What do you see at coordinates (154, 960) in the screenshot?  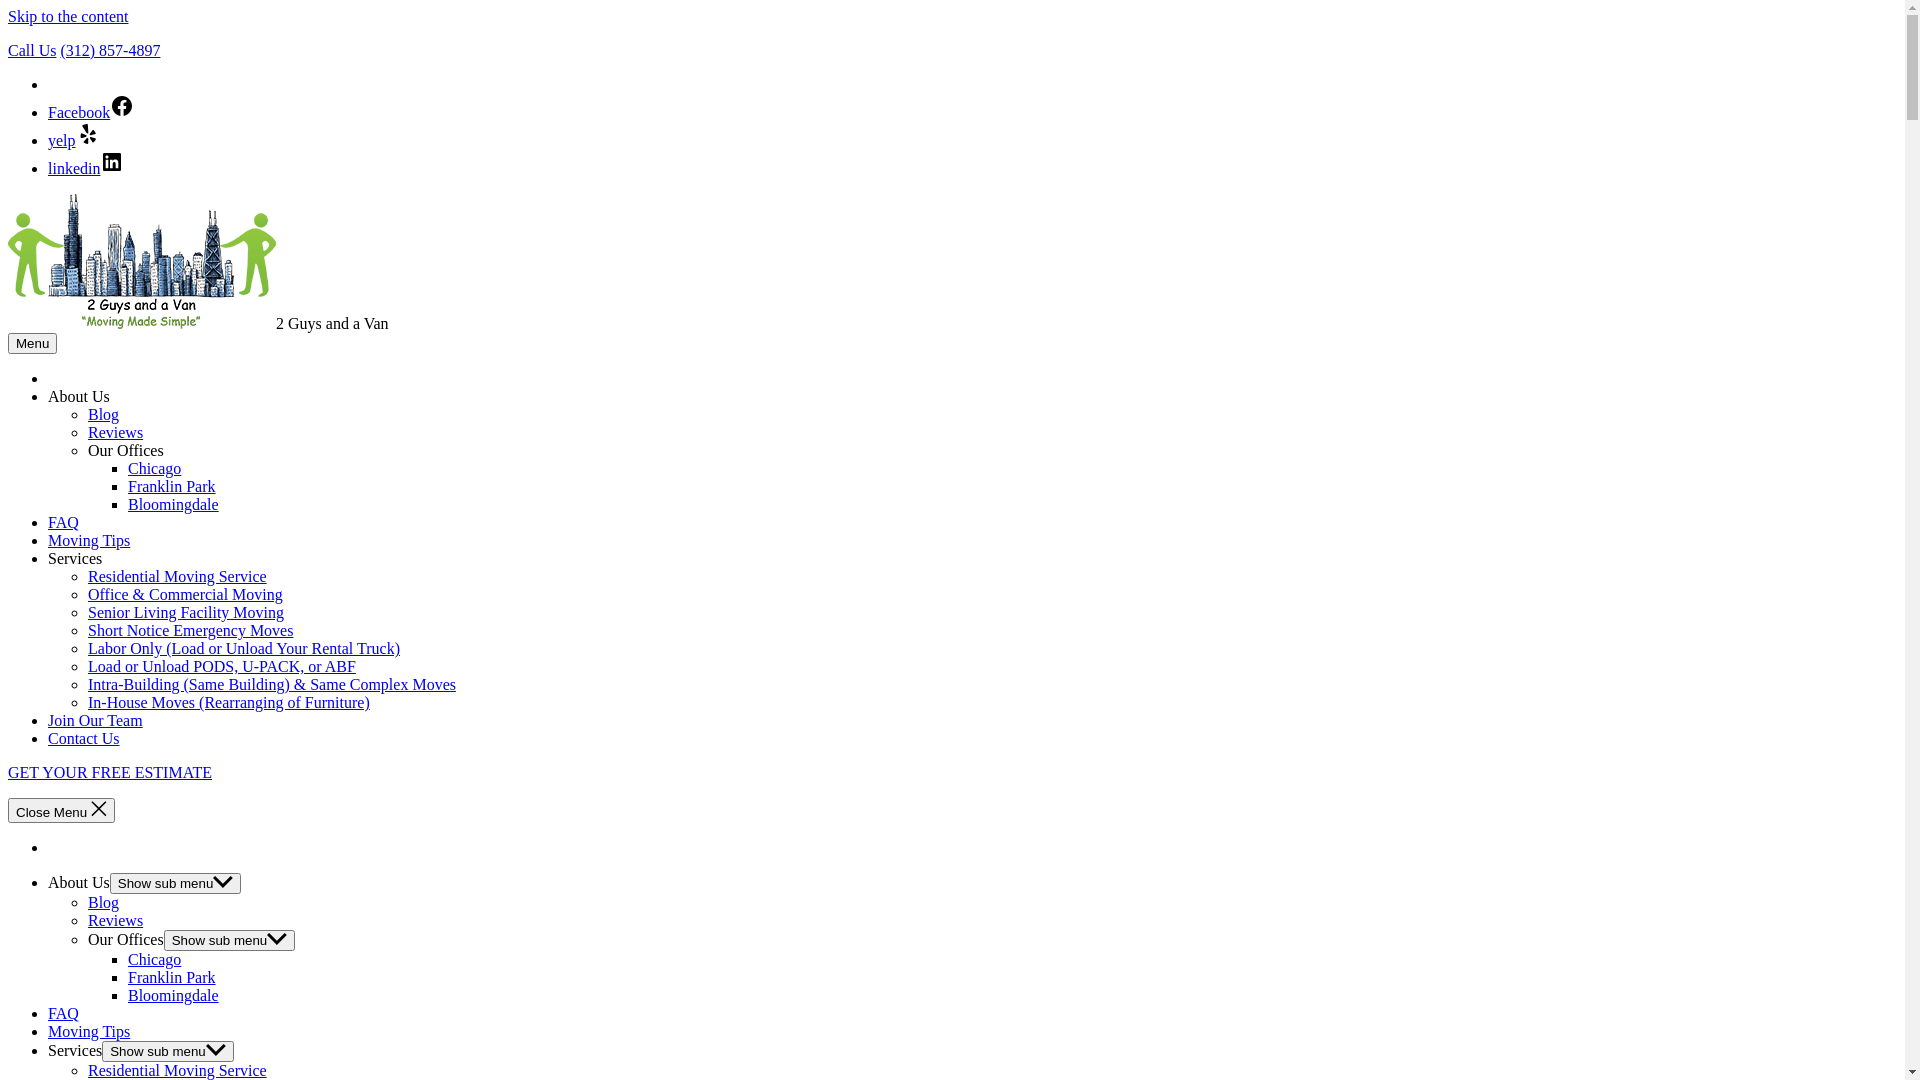 I see `Chicago` at bounding box center [154, 960].